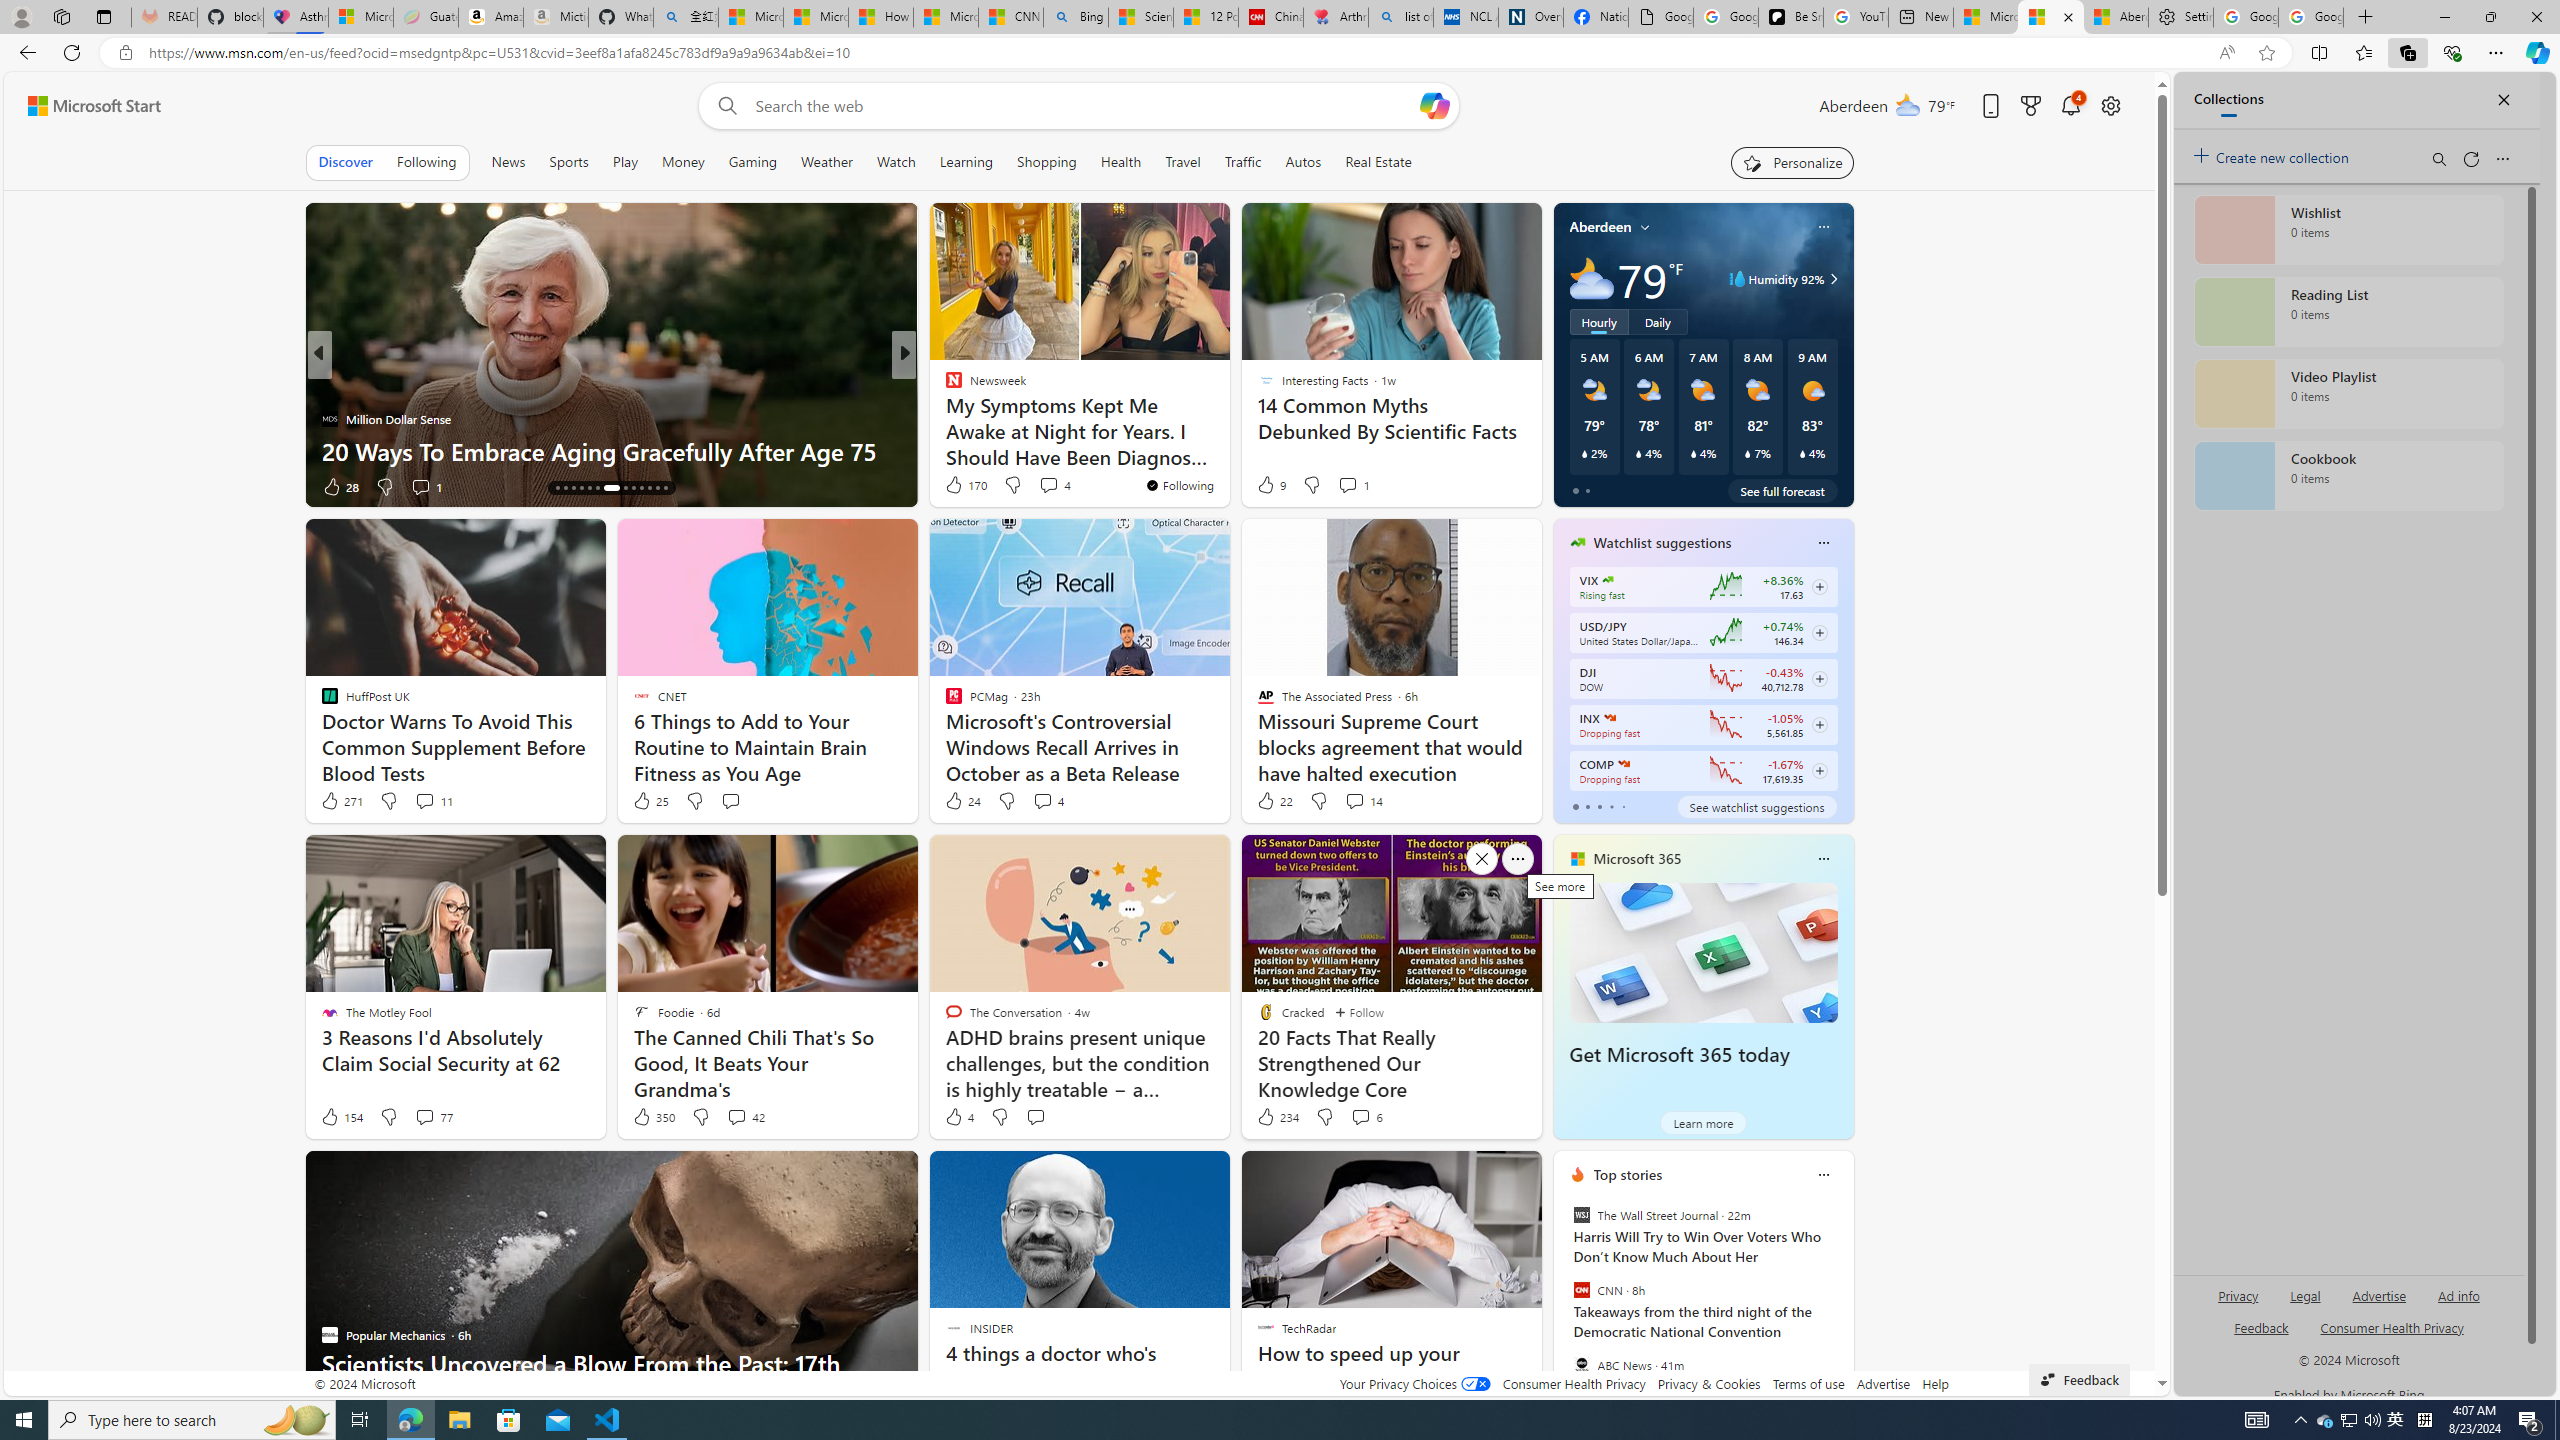  Describe the element at coordinates (1277, 1116) in the screenshot. I see `234 Like` at that location.